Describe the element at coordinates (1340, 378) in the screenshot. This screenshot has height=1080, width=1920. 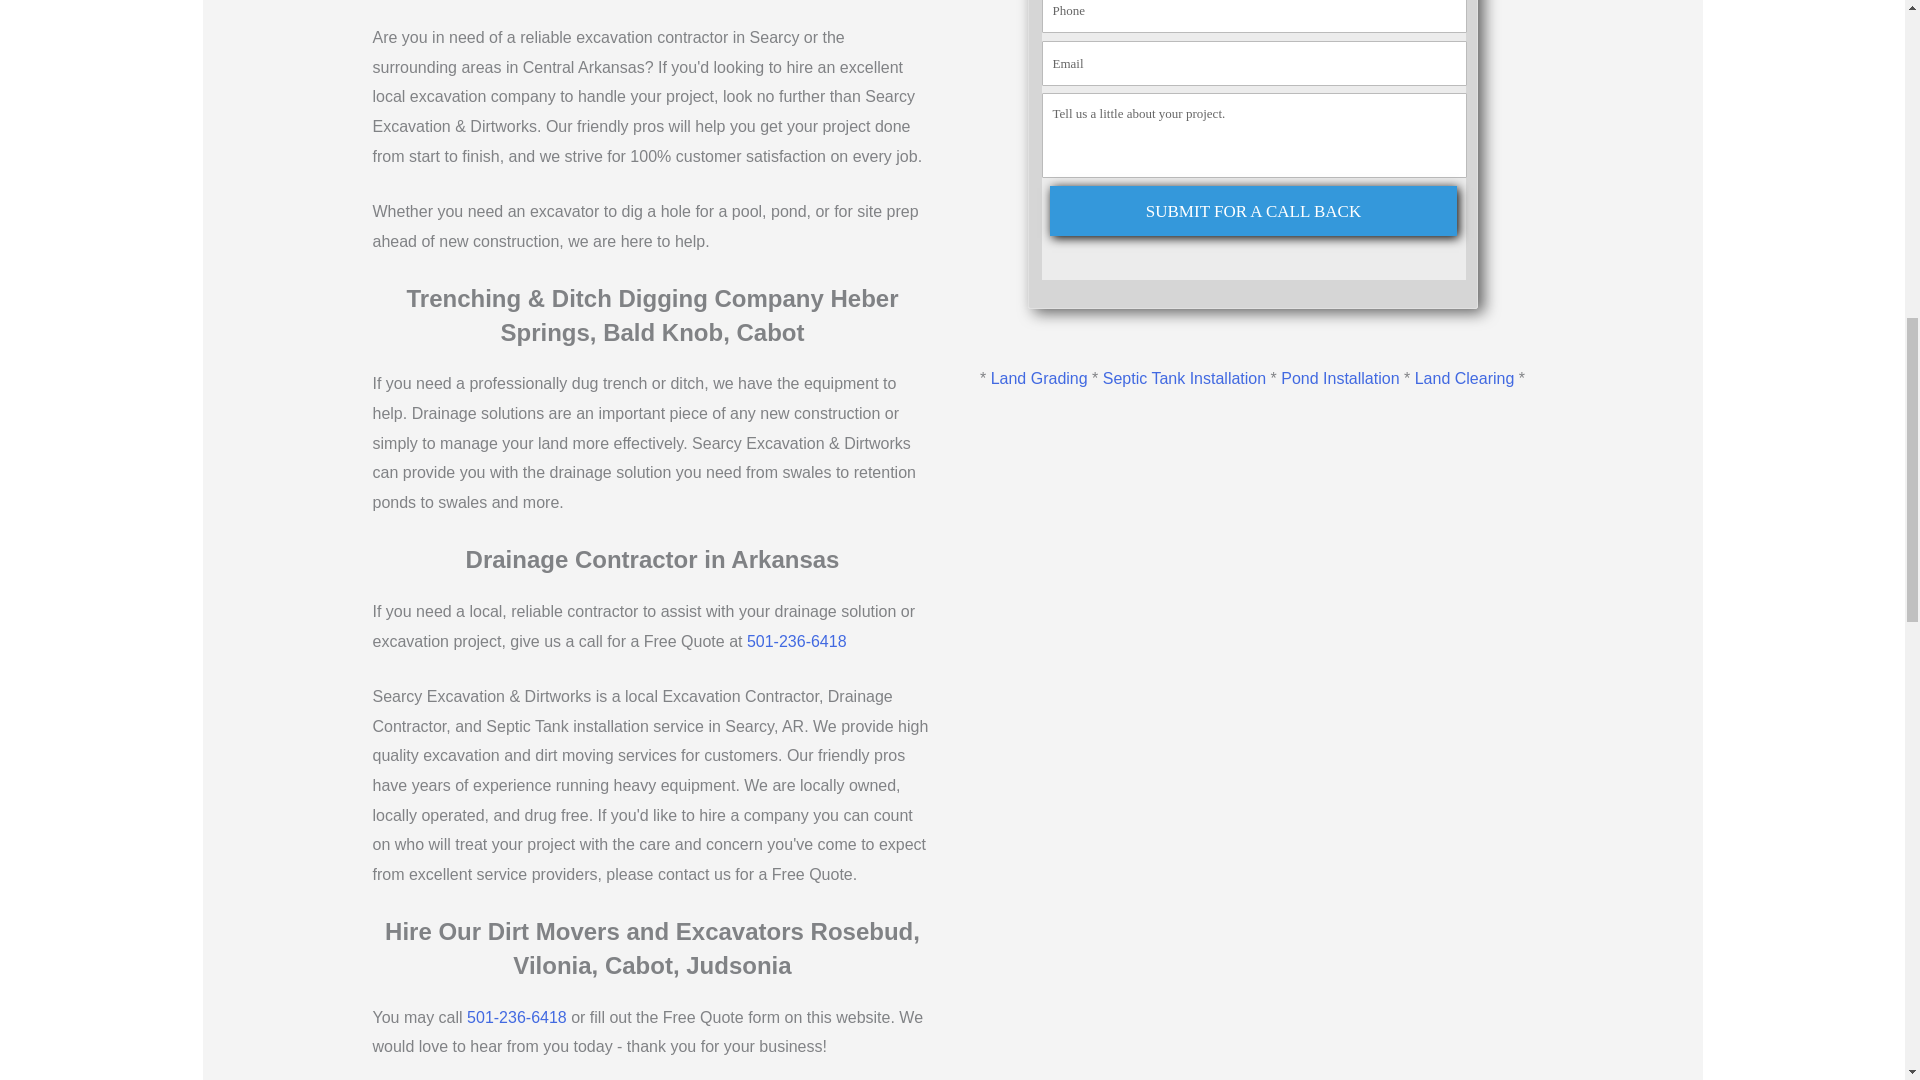
I see `Pond Installation` at that location.